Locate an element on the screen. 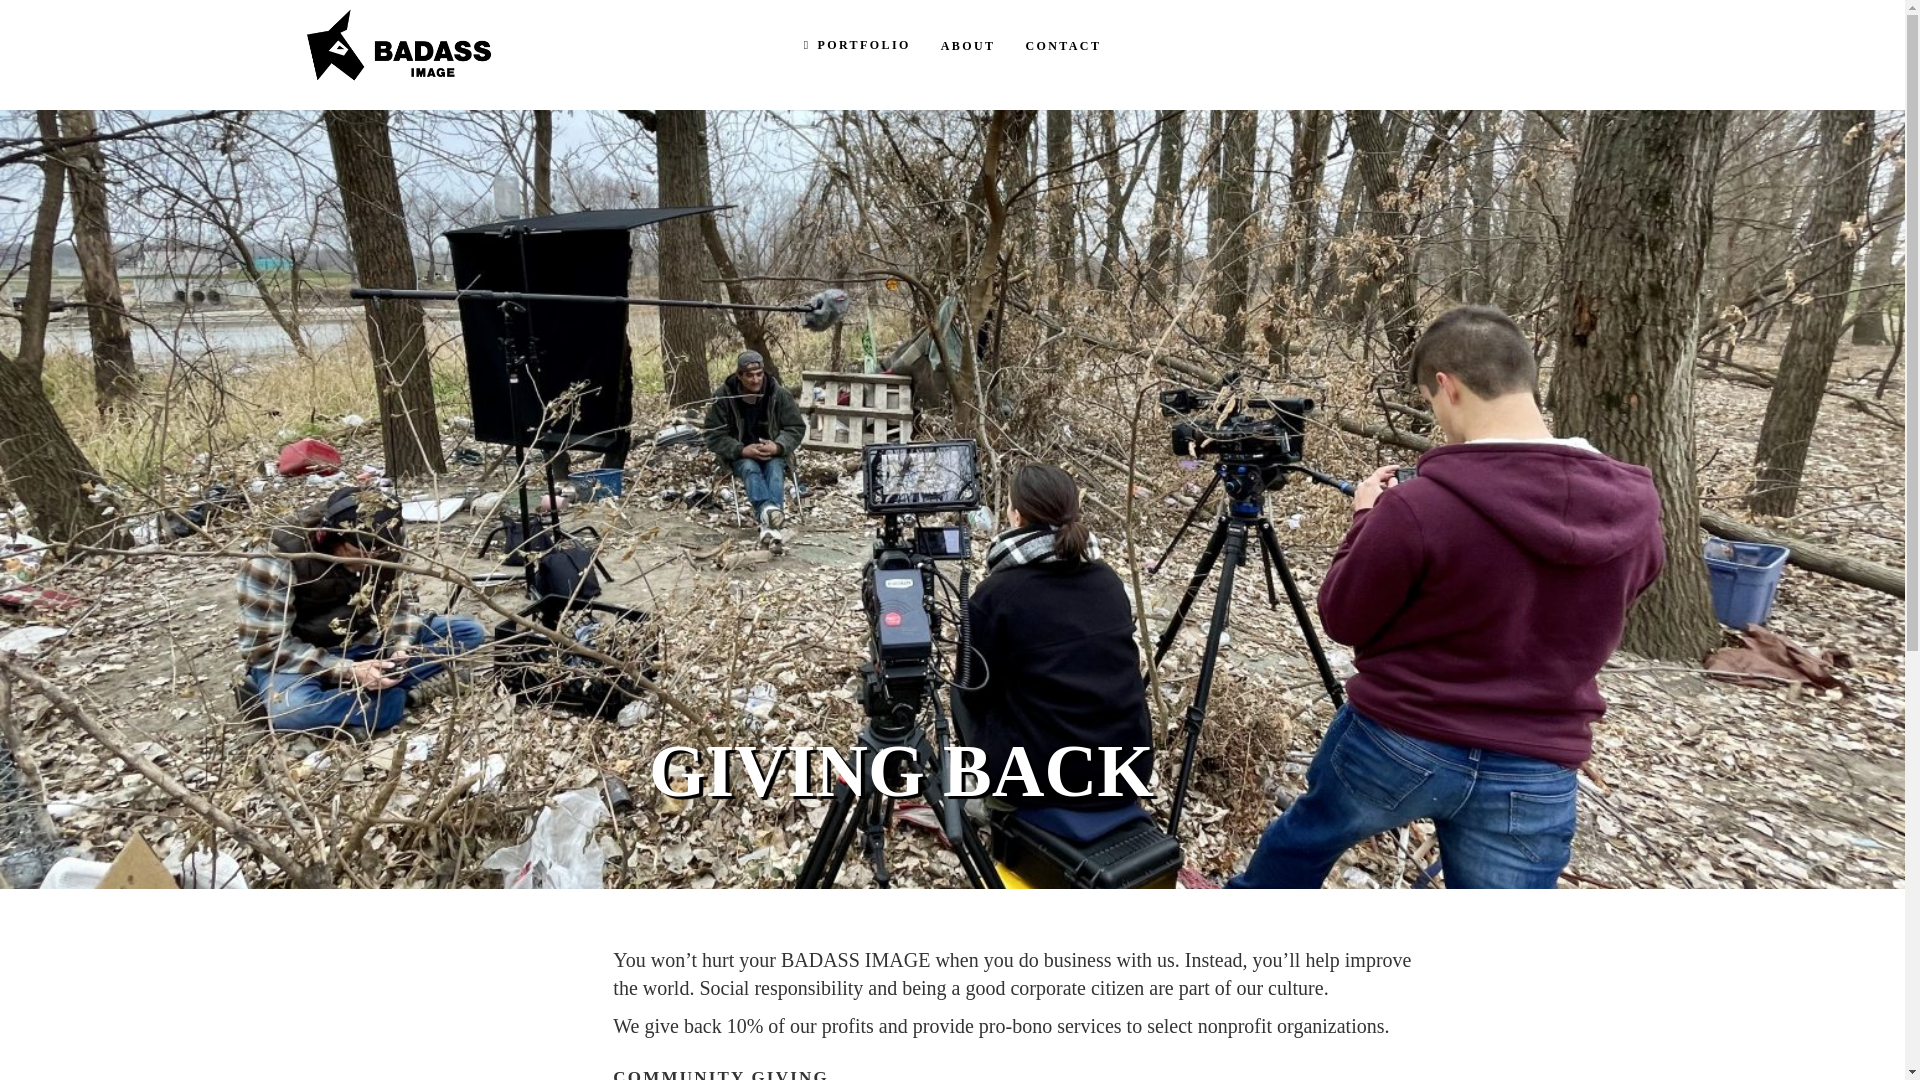  ABOUT is located at coordinates (968, 44).